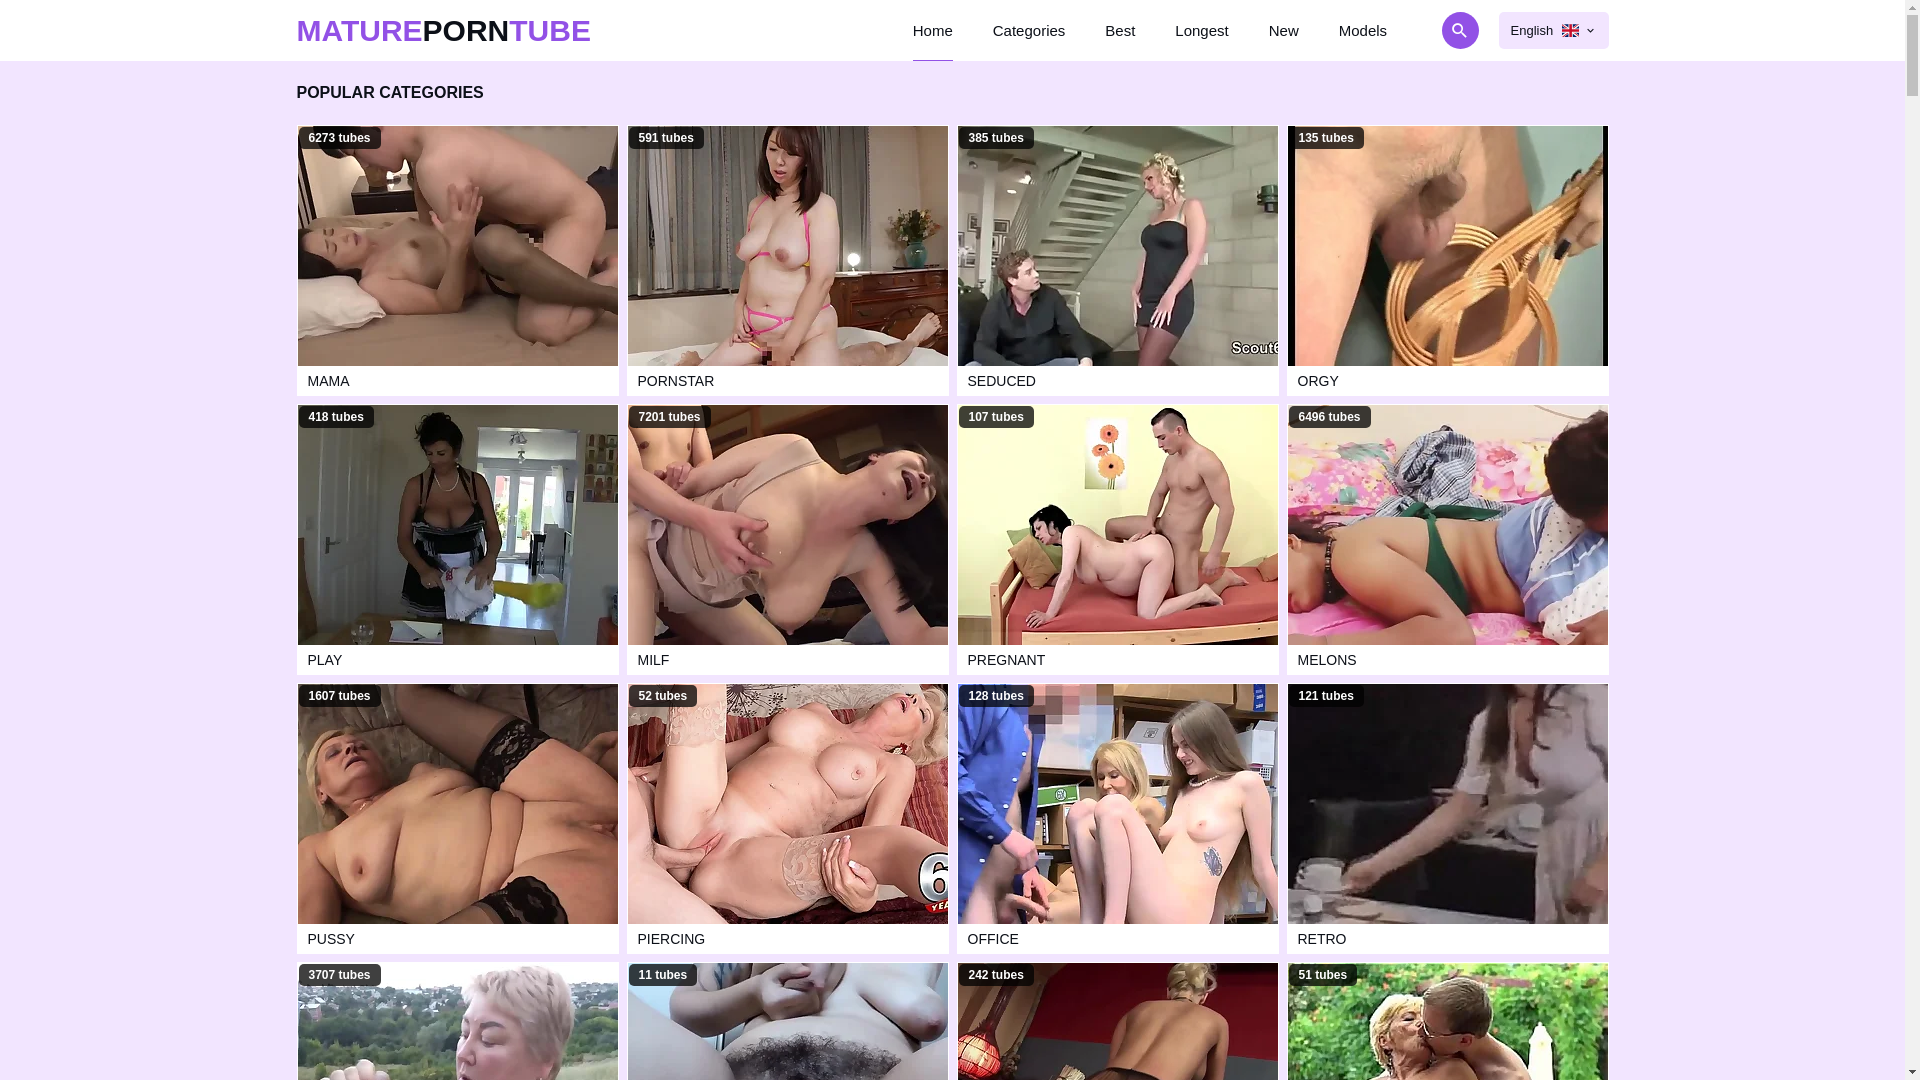 The width and height of the screenshot is (1920, 1080). What do you see at coordinates (457, 260) in the screenshot?
I see `6273 tubes
MAMA` at bounding box center [457, 260].